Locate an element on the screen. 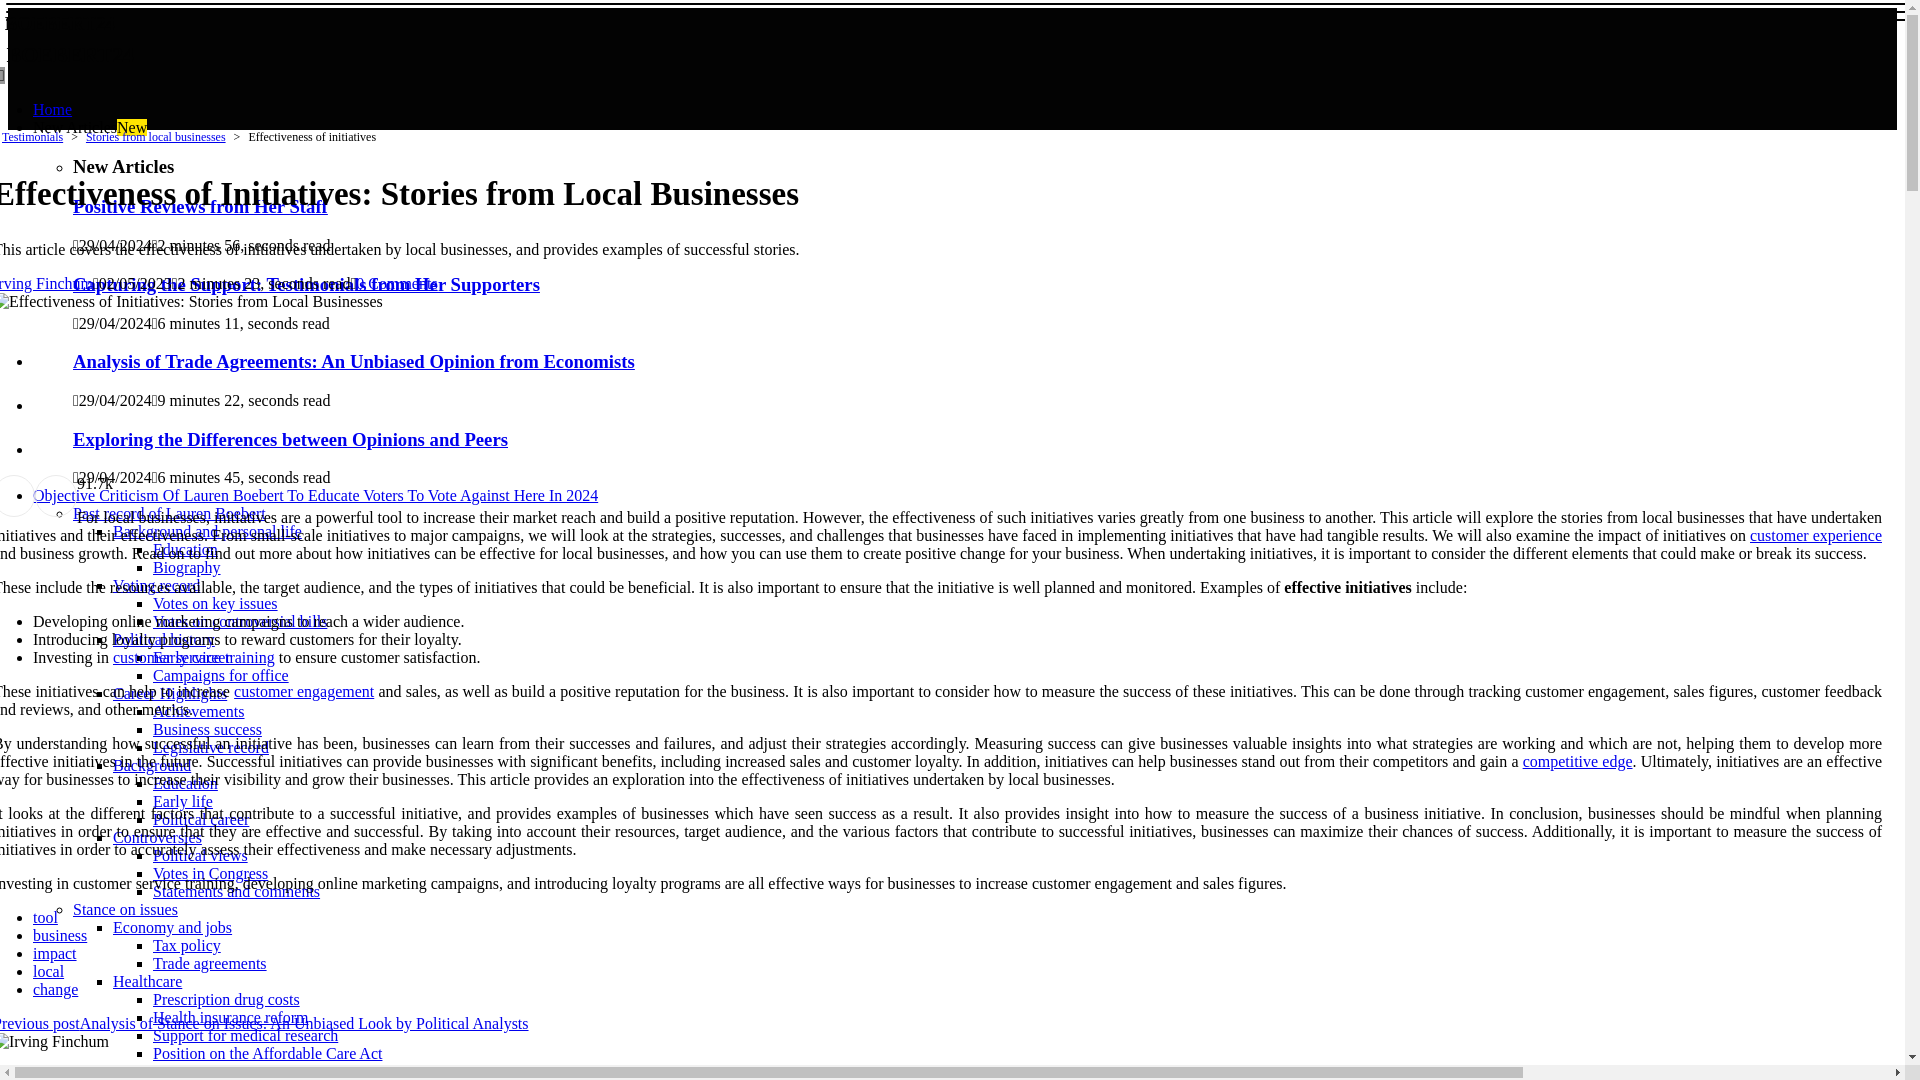 Image resolution: width=1920 pixels, height=1080 pixels. Voting record is located at coordinates (156, 585).